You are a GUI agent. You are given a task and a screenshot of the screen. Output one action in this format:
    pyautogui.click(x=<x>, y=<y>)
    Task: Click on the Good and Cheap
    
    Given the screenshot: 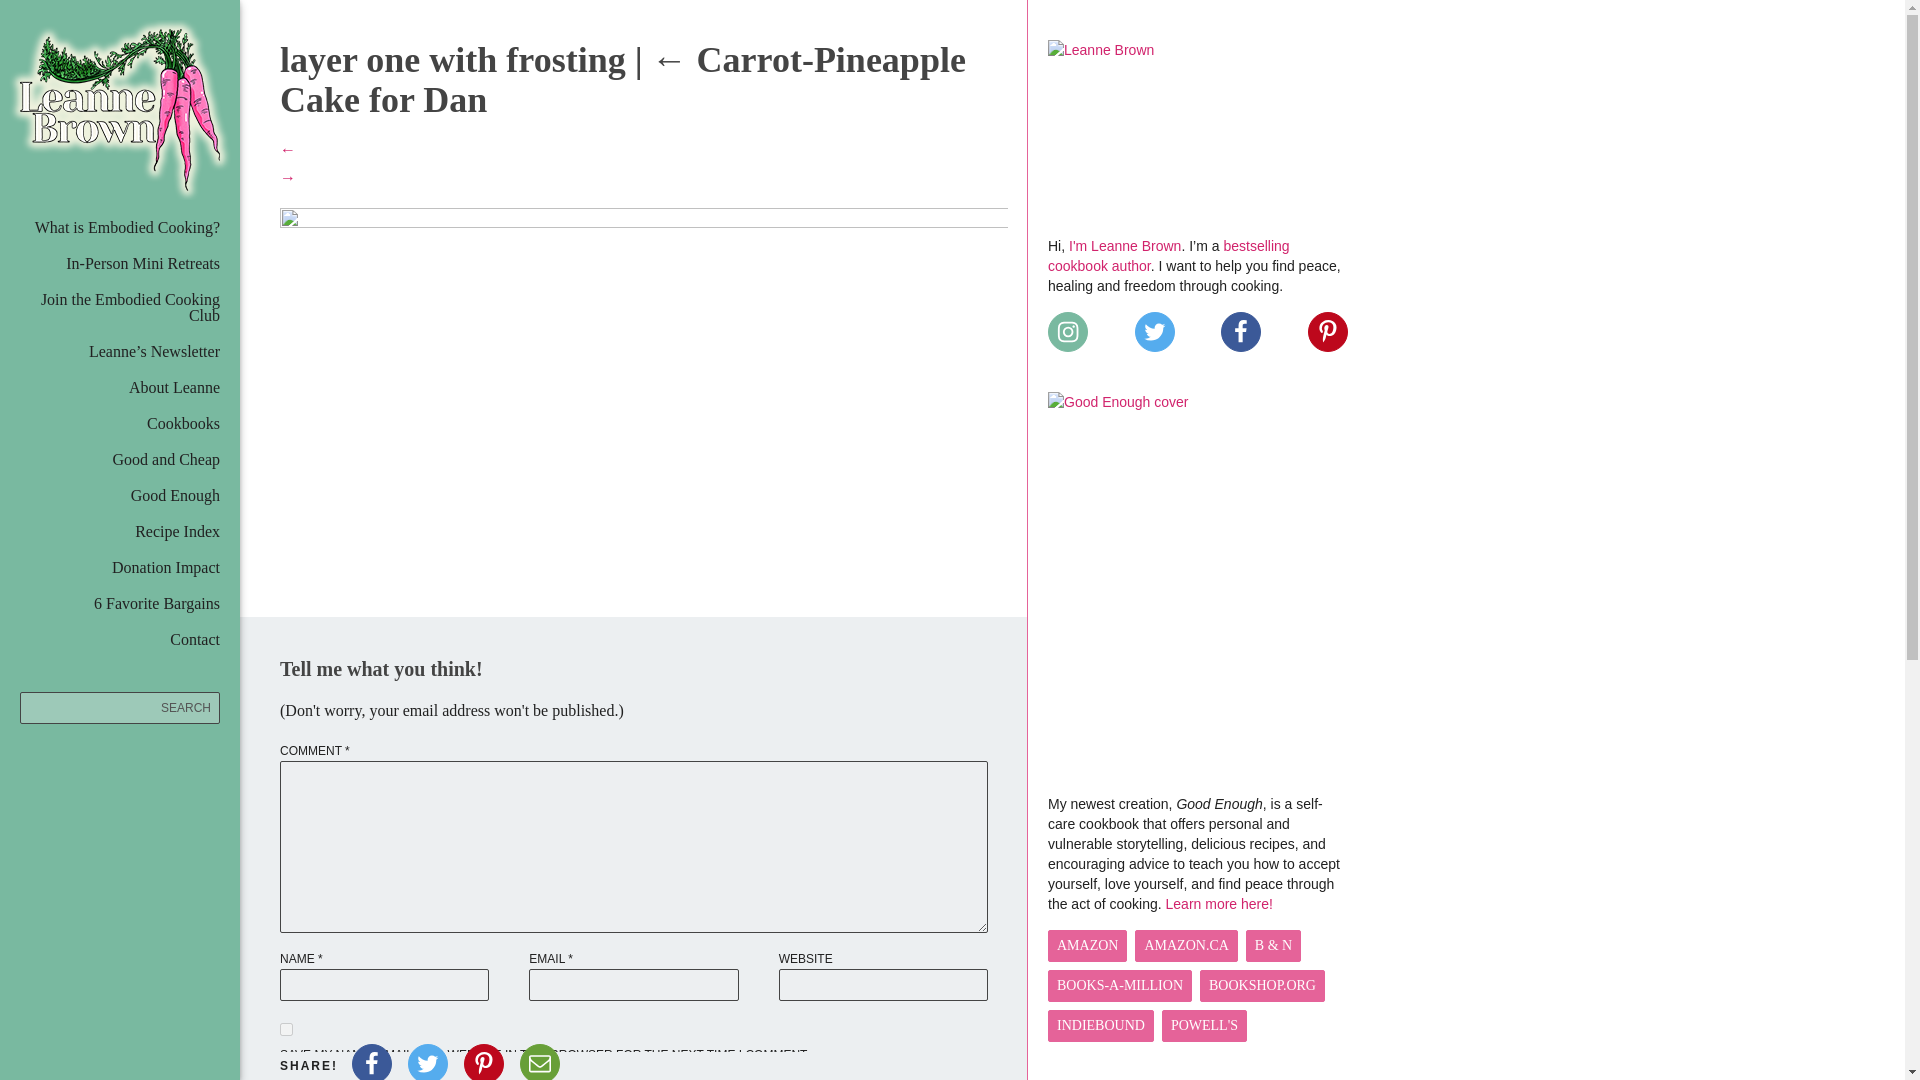 What is the action you would take?
    pyautogui.click(x=166, y=459)
    